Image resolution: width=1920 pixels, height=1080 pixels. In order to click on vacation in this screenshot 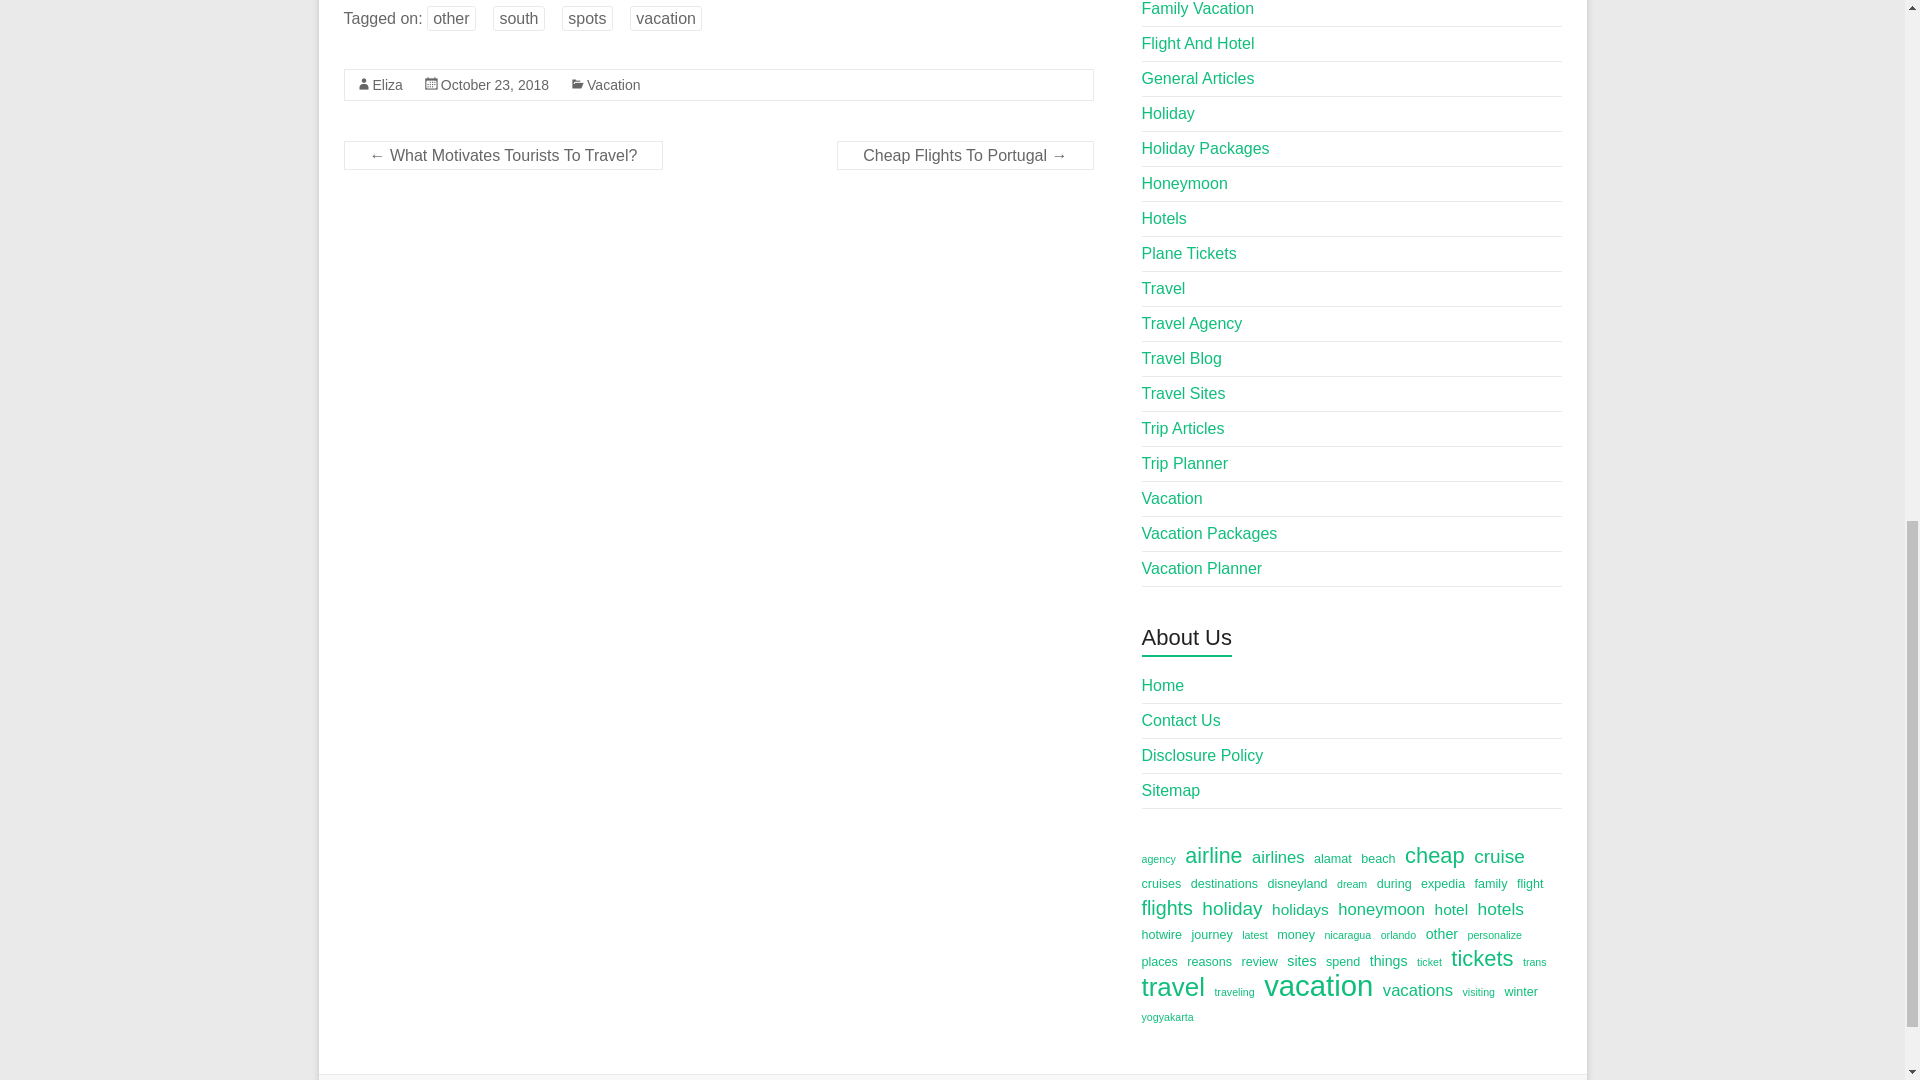, I will do `click(666, 18)`.